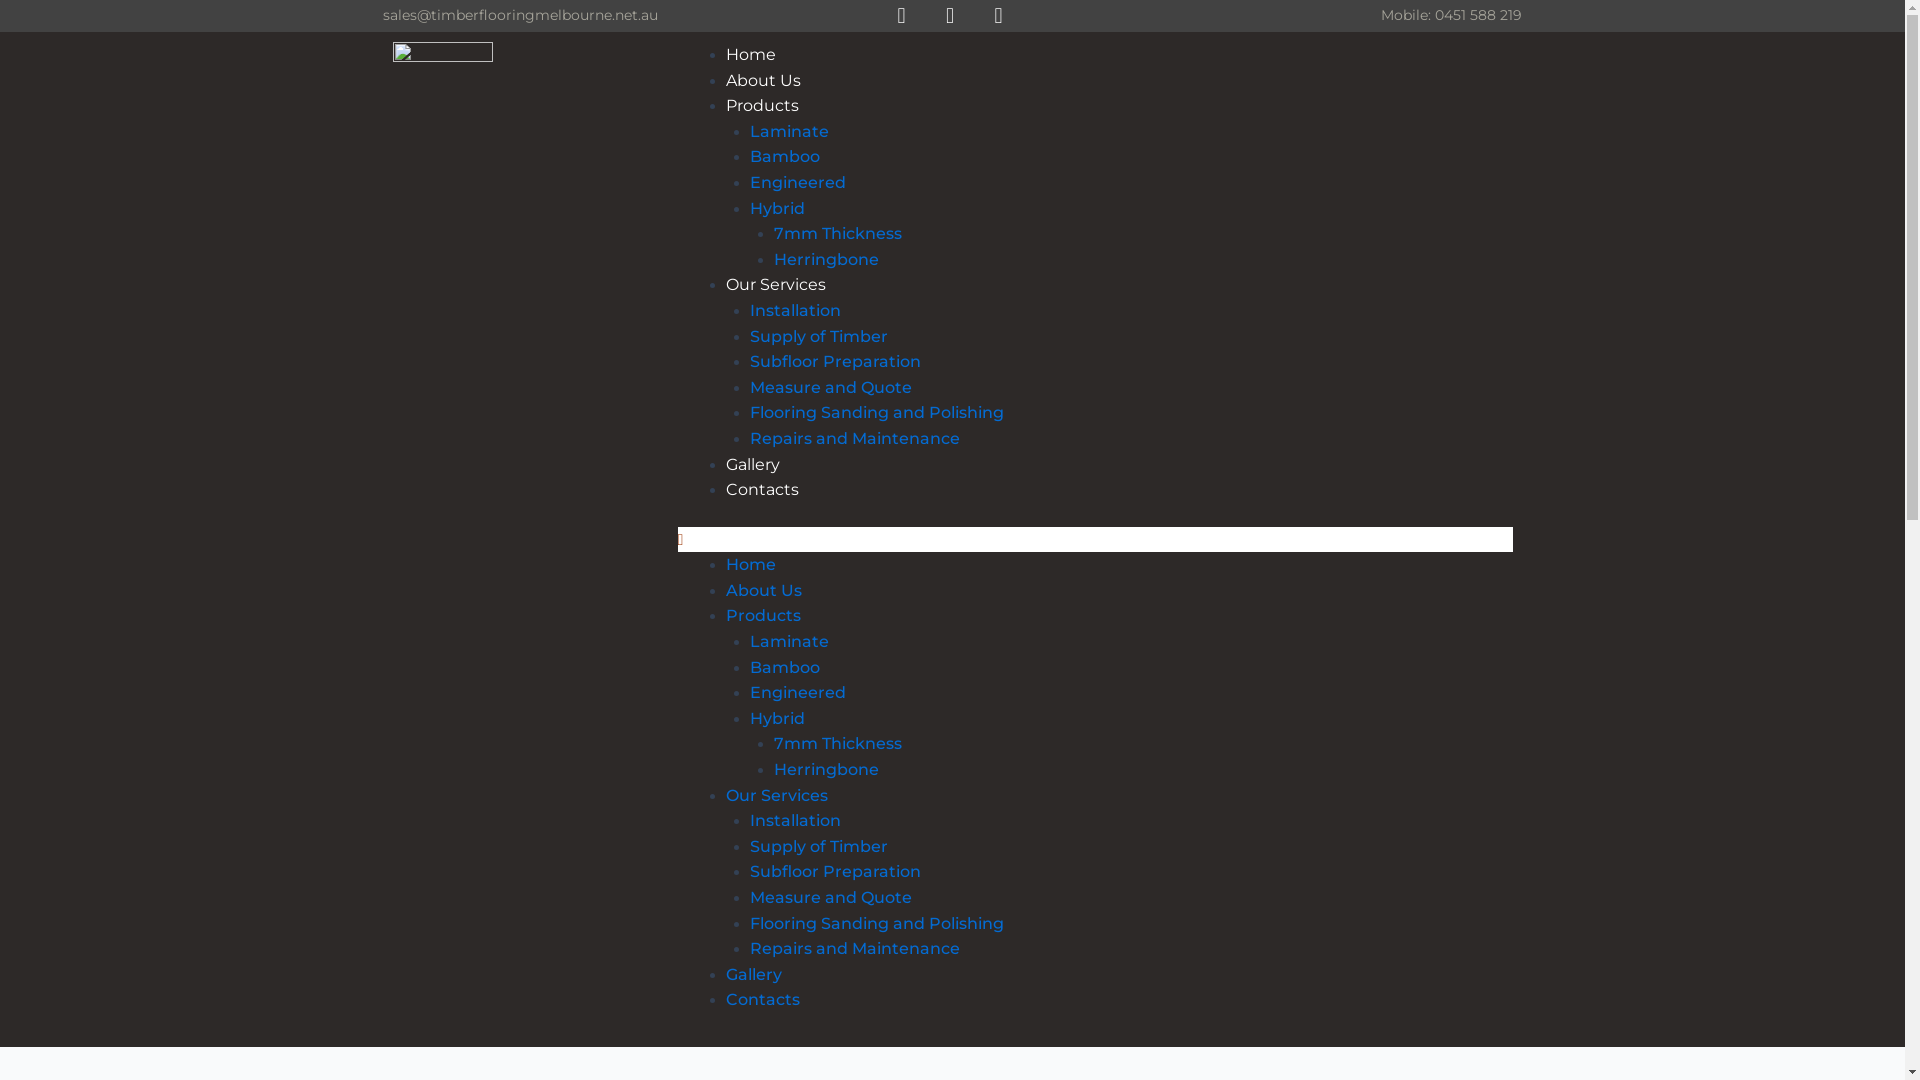 This screenshot has height=1080, width=1920. I want to click on Engineered, so click(798, 182).